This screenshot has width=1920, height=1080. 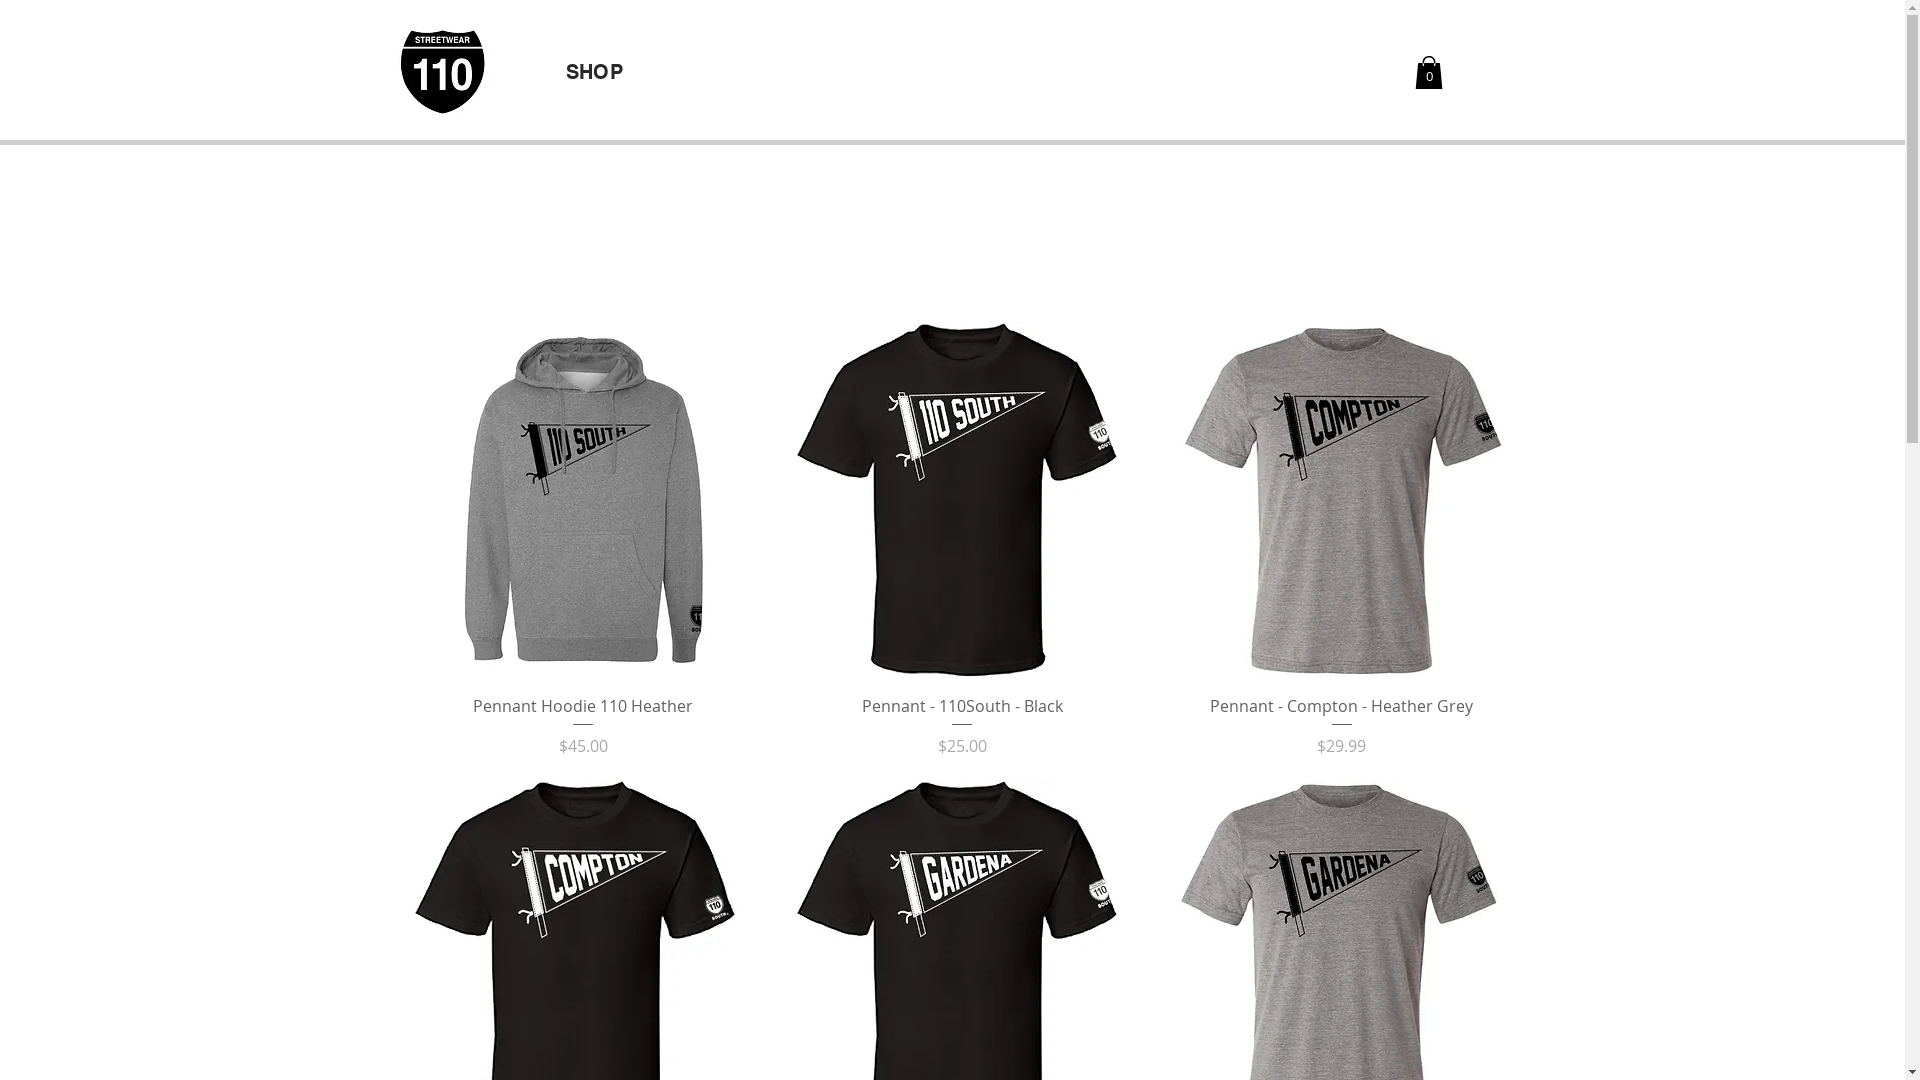 What do you see at coordinates (962, 726) in the screenshot?
I see `Pennant - 110South - Black
Price
$25.00` at bounding box center [962, 726].